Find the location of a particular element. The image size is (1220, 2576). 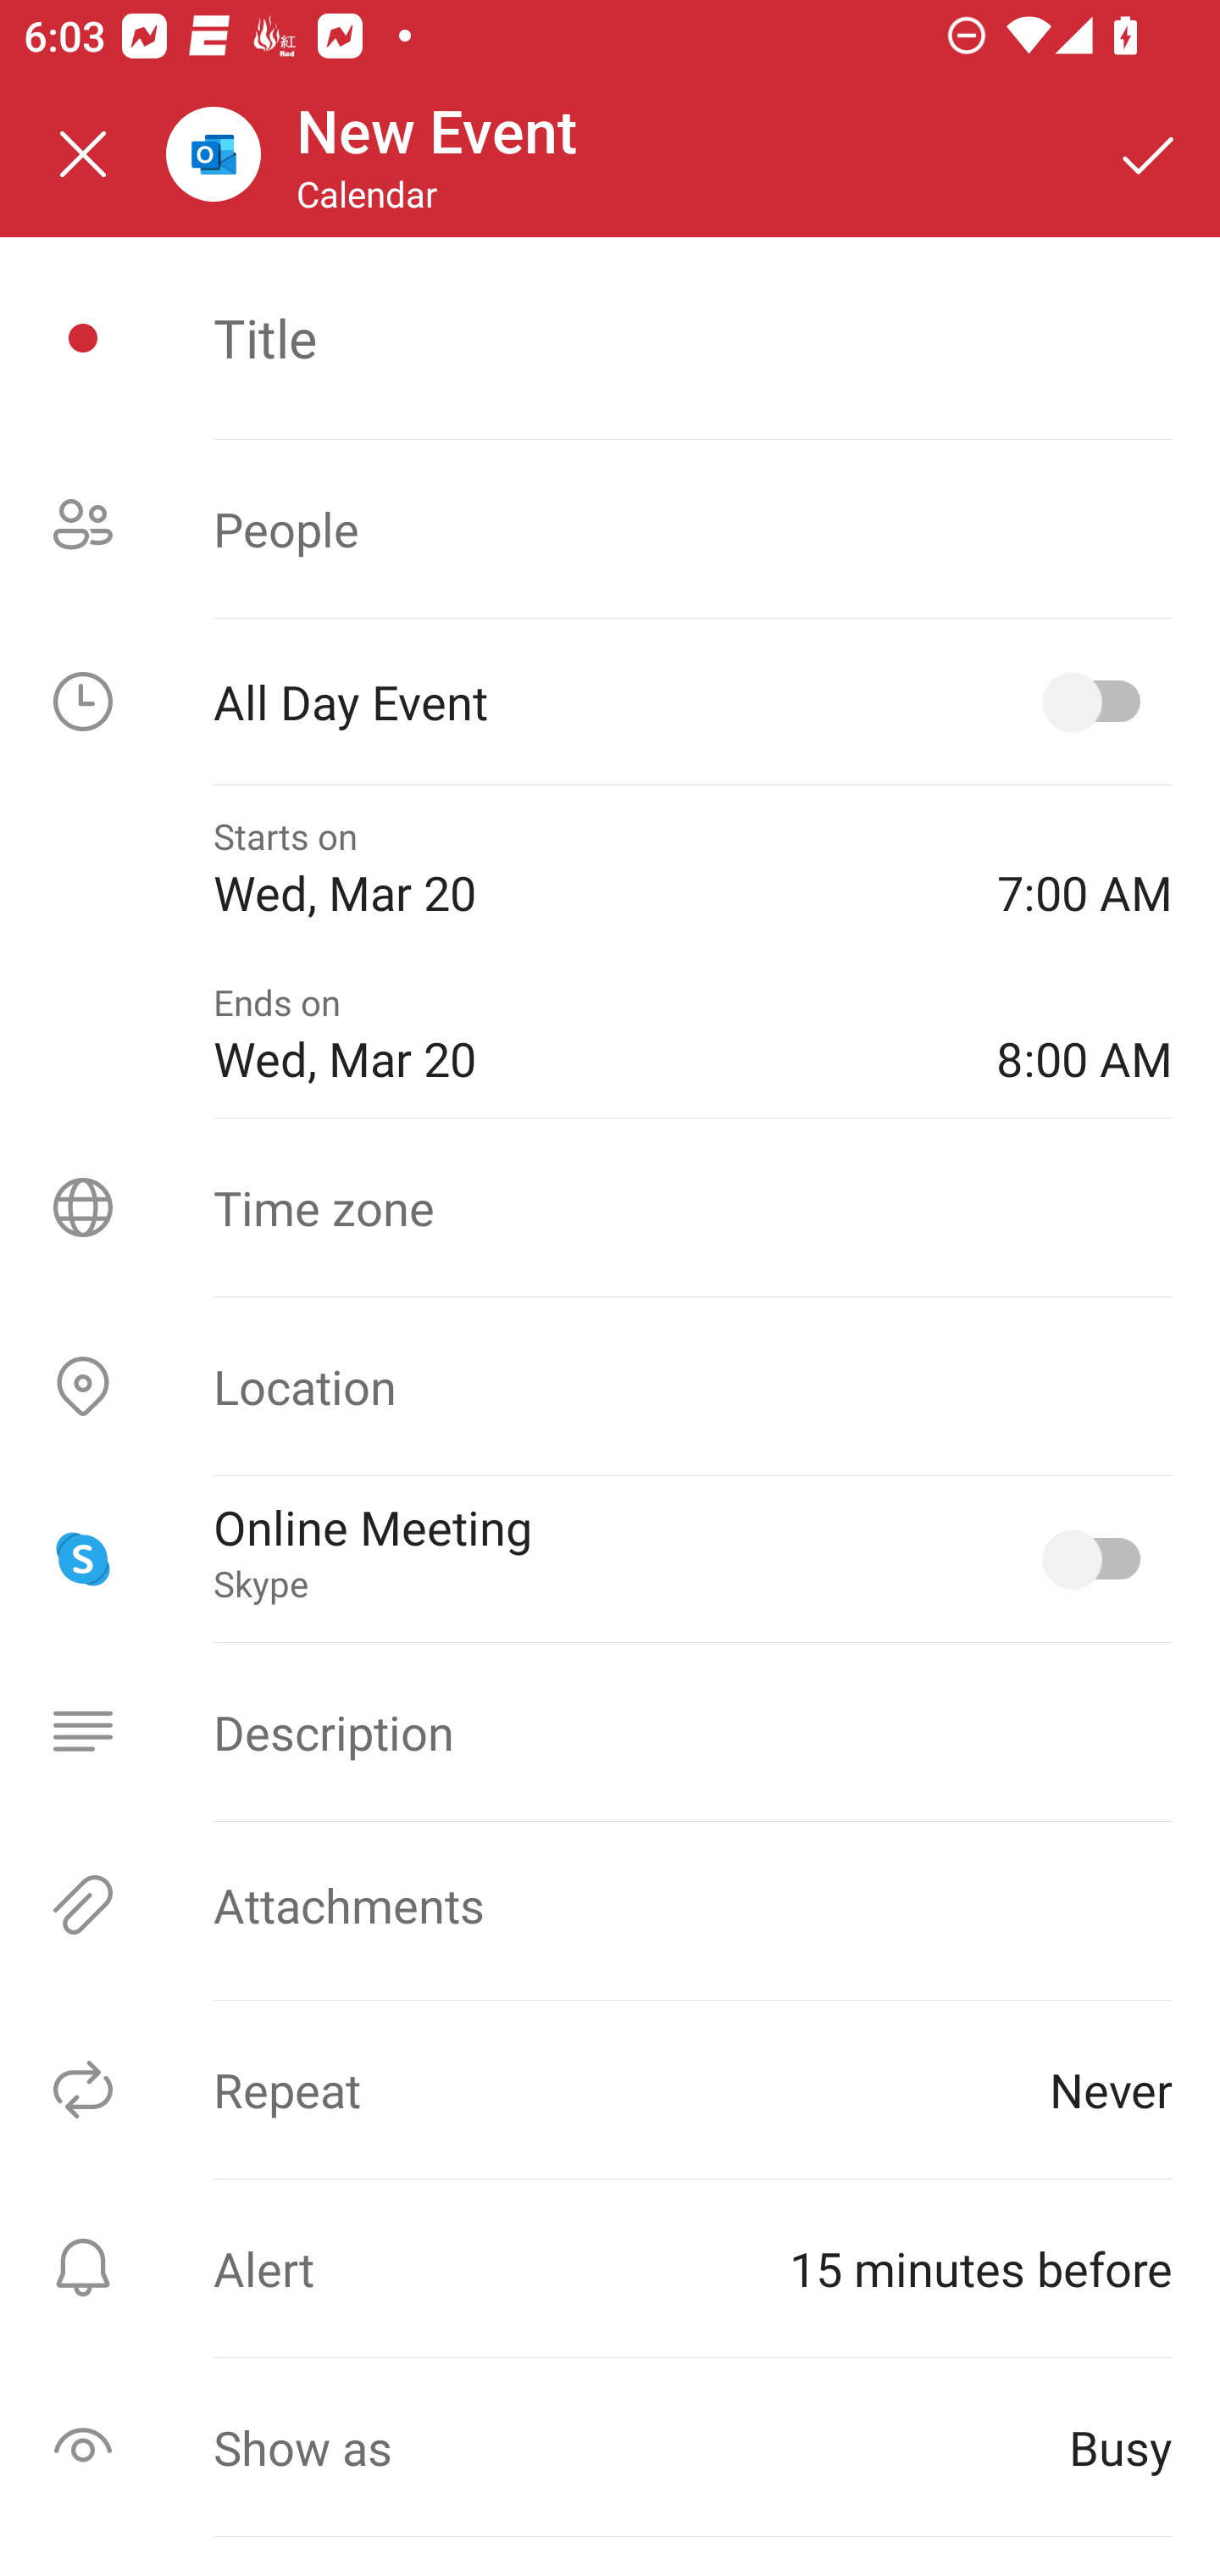

Description is located at coordinates (610, 1732).